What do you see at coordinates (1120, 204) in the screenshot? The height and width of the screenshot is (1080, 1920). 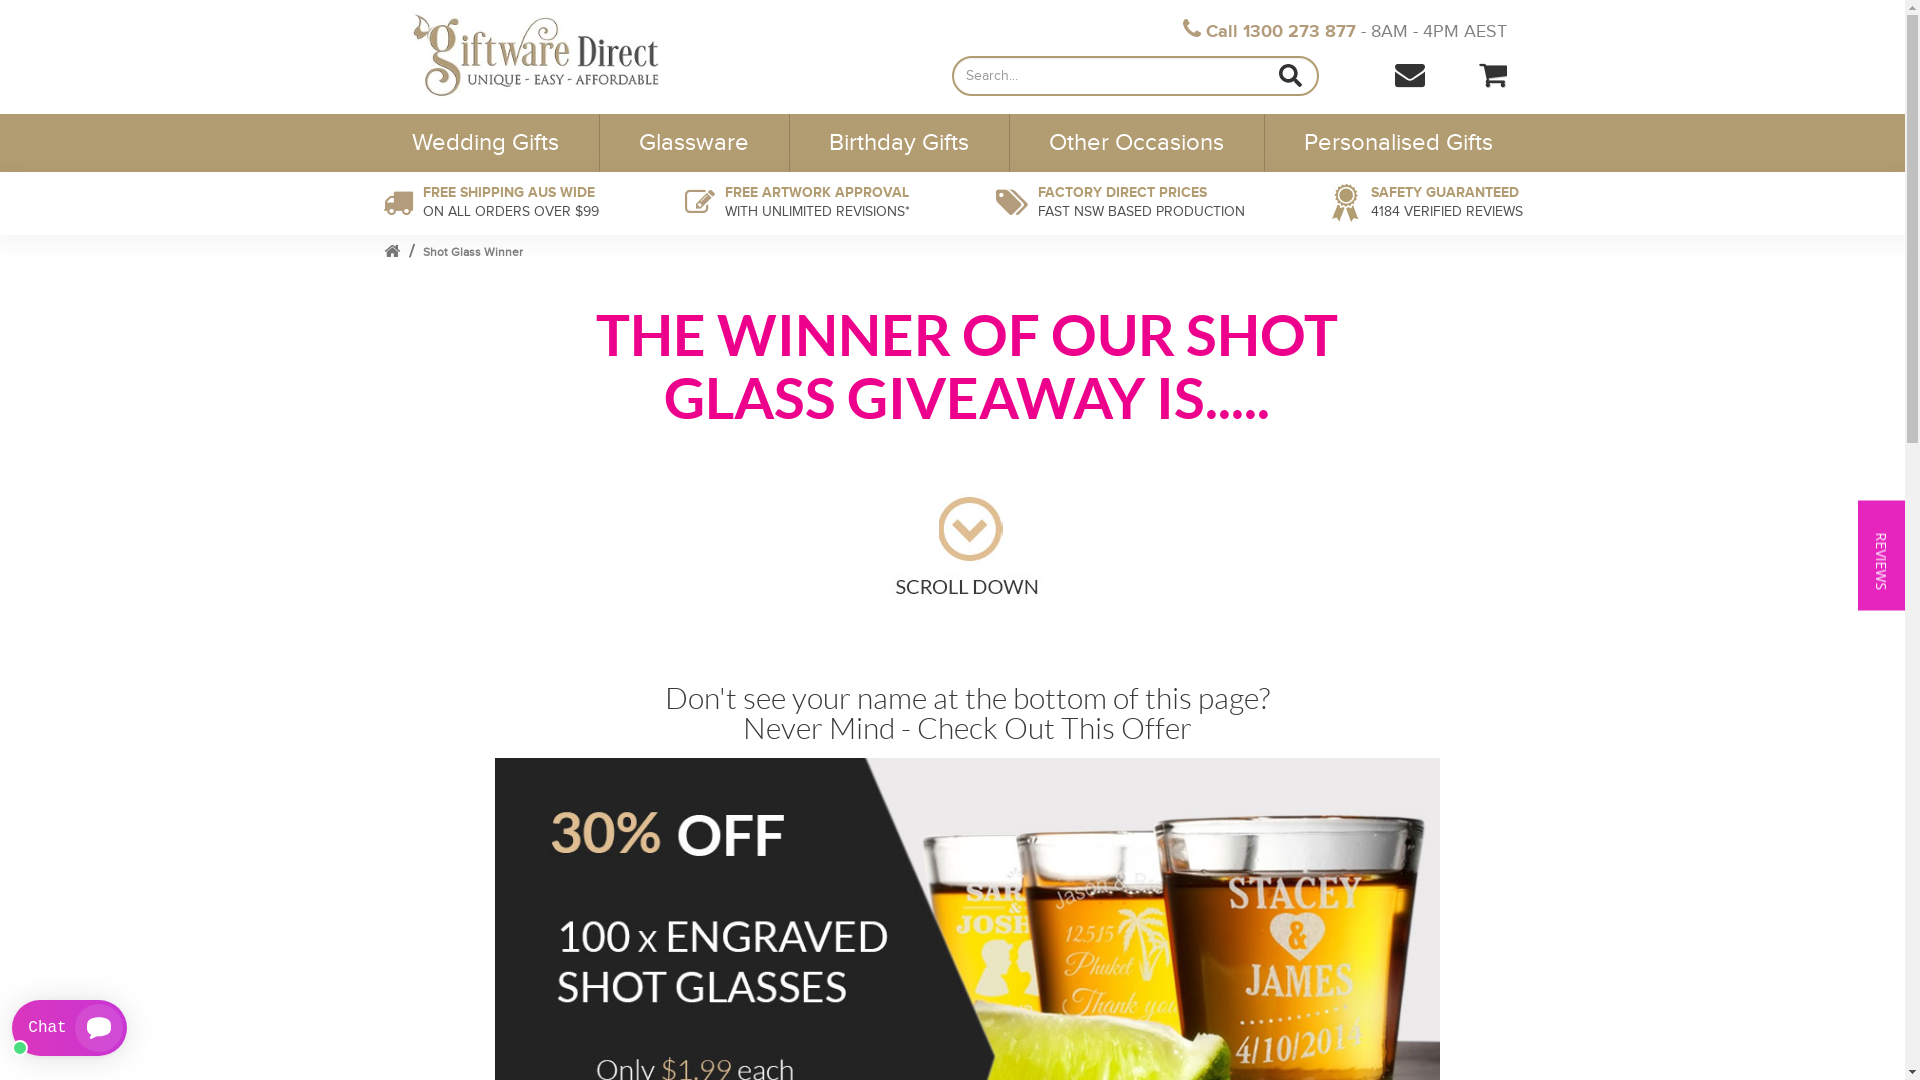 I see `FACTORY DIRECT PRICES
FAST NSW BASED PRODUCTION` at bounding box center [1120, 204].